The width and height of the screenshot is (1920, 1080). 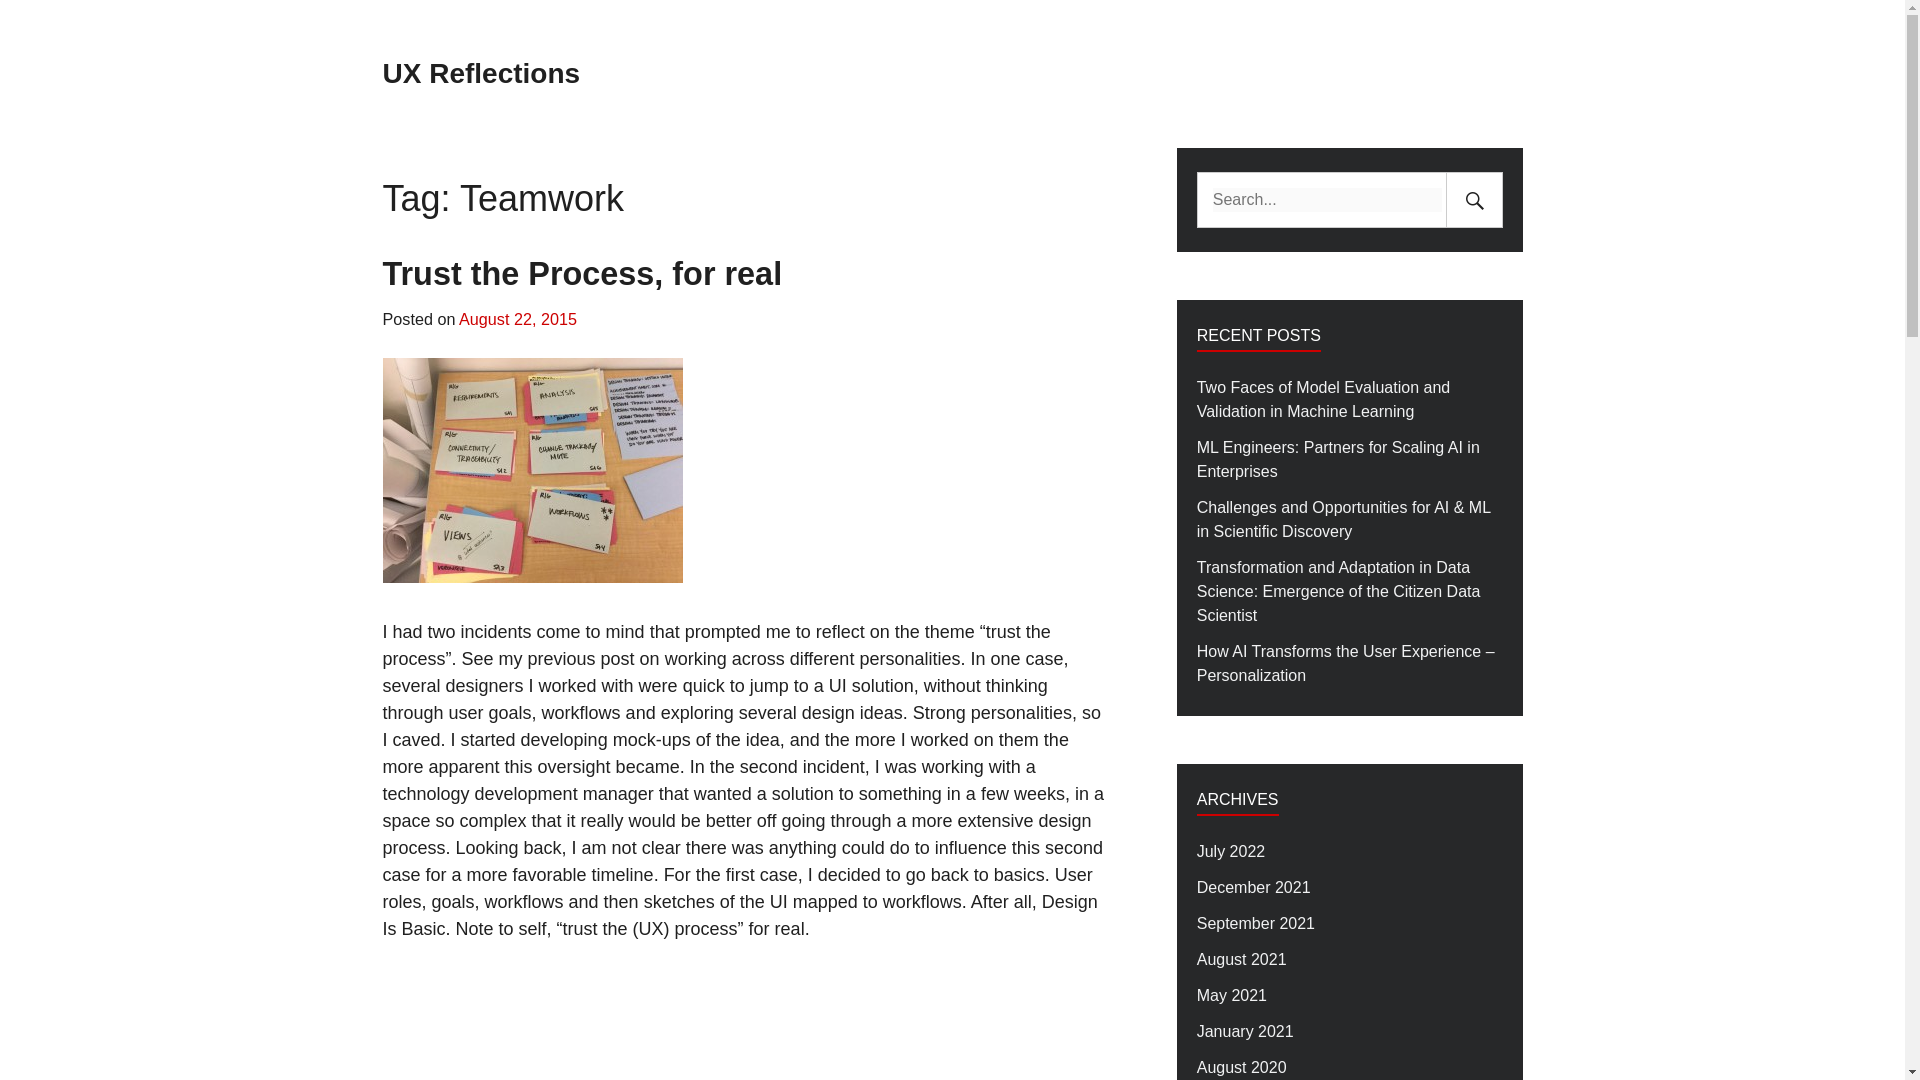 What do you see at coordinates (518, 318) in the screenshot?
I see `August 22, 2015` at bounding box center [518, 318].